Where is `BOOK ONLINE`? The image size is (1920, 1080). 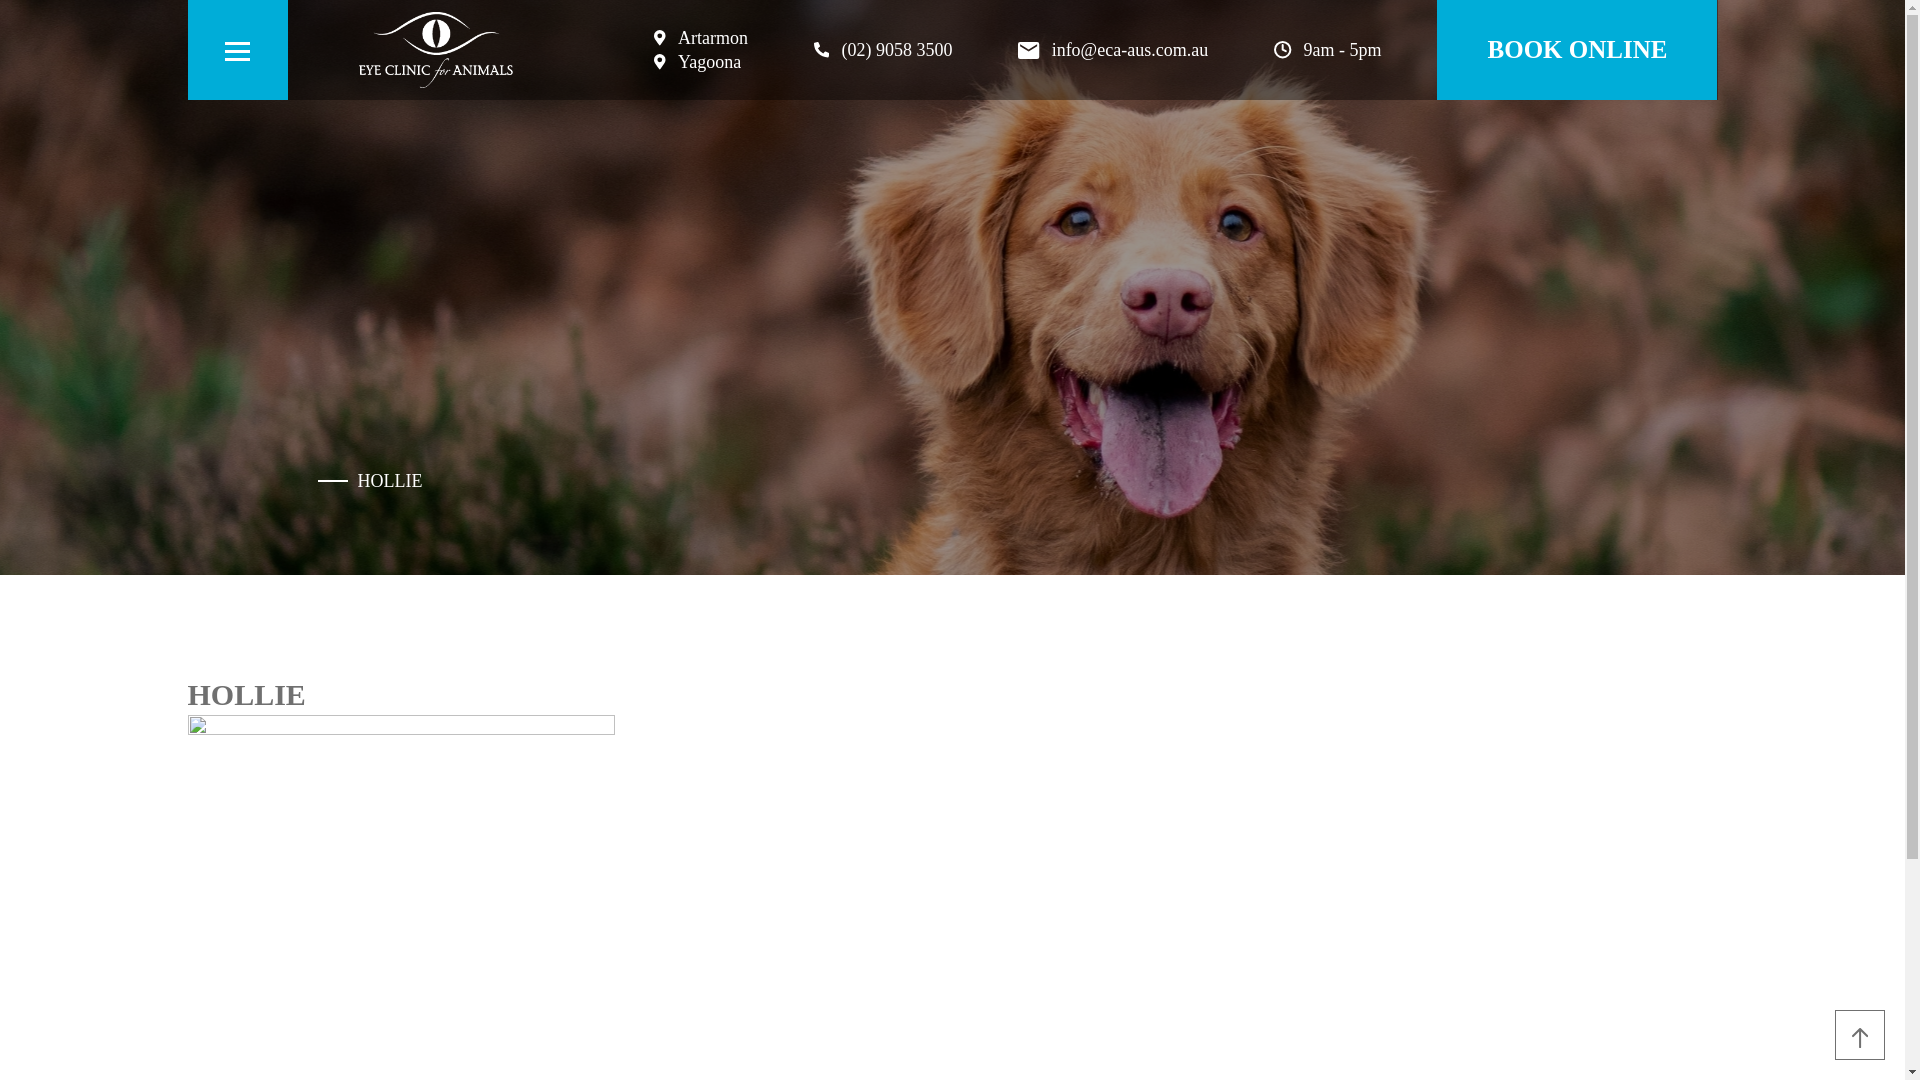 BOOK ONLINE is located at coordinates (1576, 50).